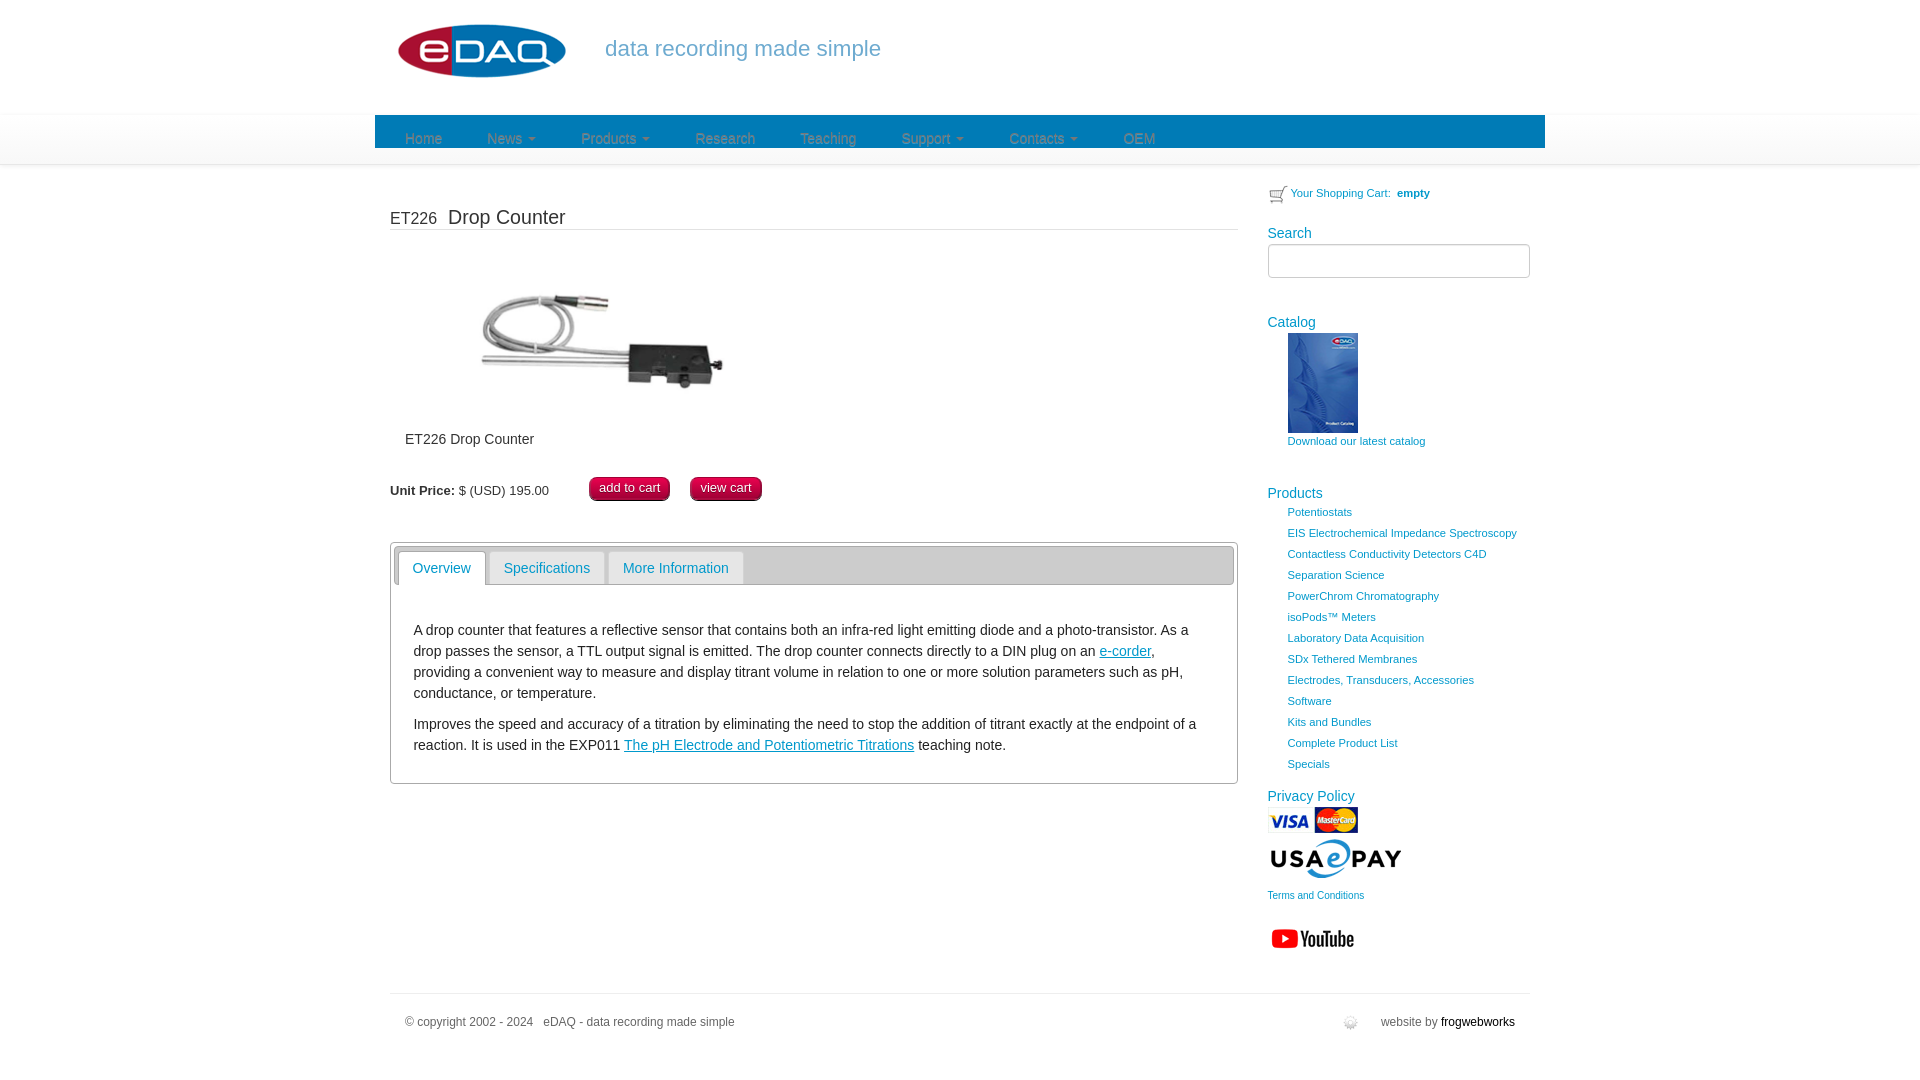 Image resolution: width=1920 pixels, height=1080 pixels. Describe the element at coordinates (724, 489) in the screenshot. I see `view cart` at that location.